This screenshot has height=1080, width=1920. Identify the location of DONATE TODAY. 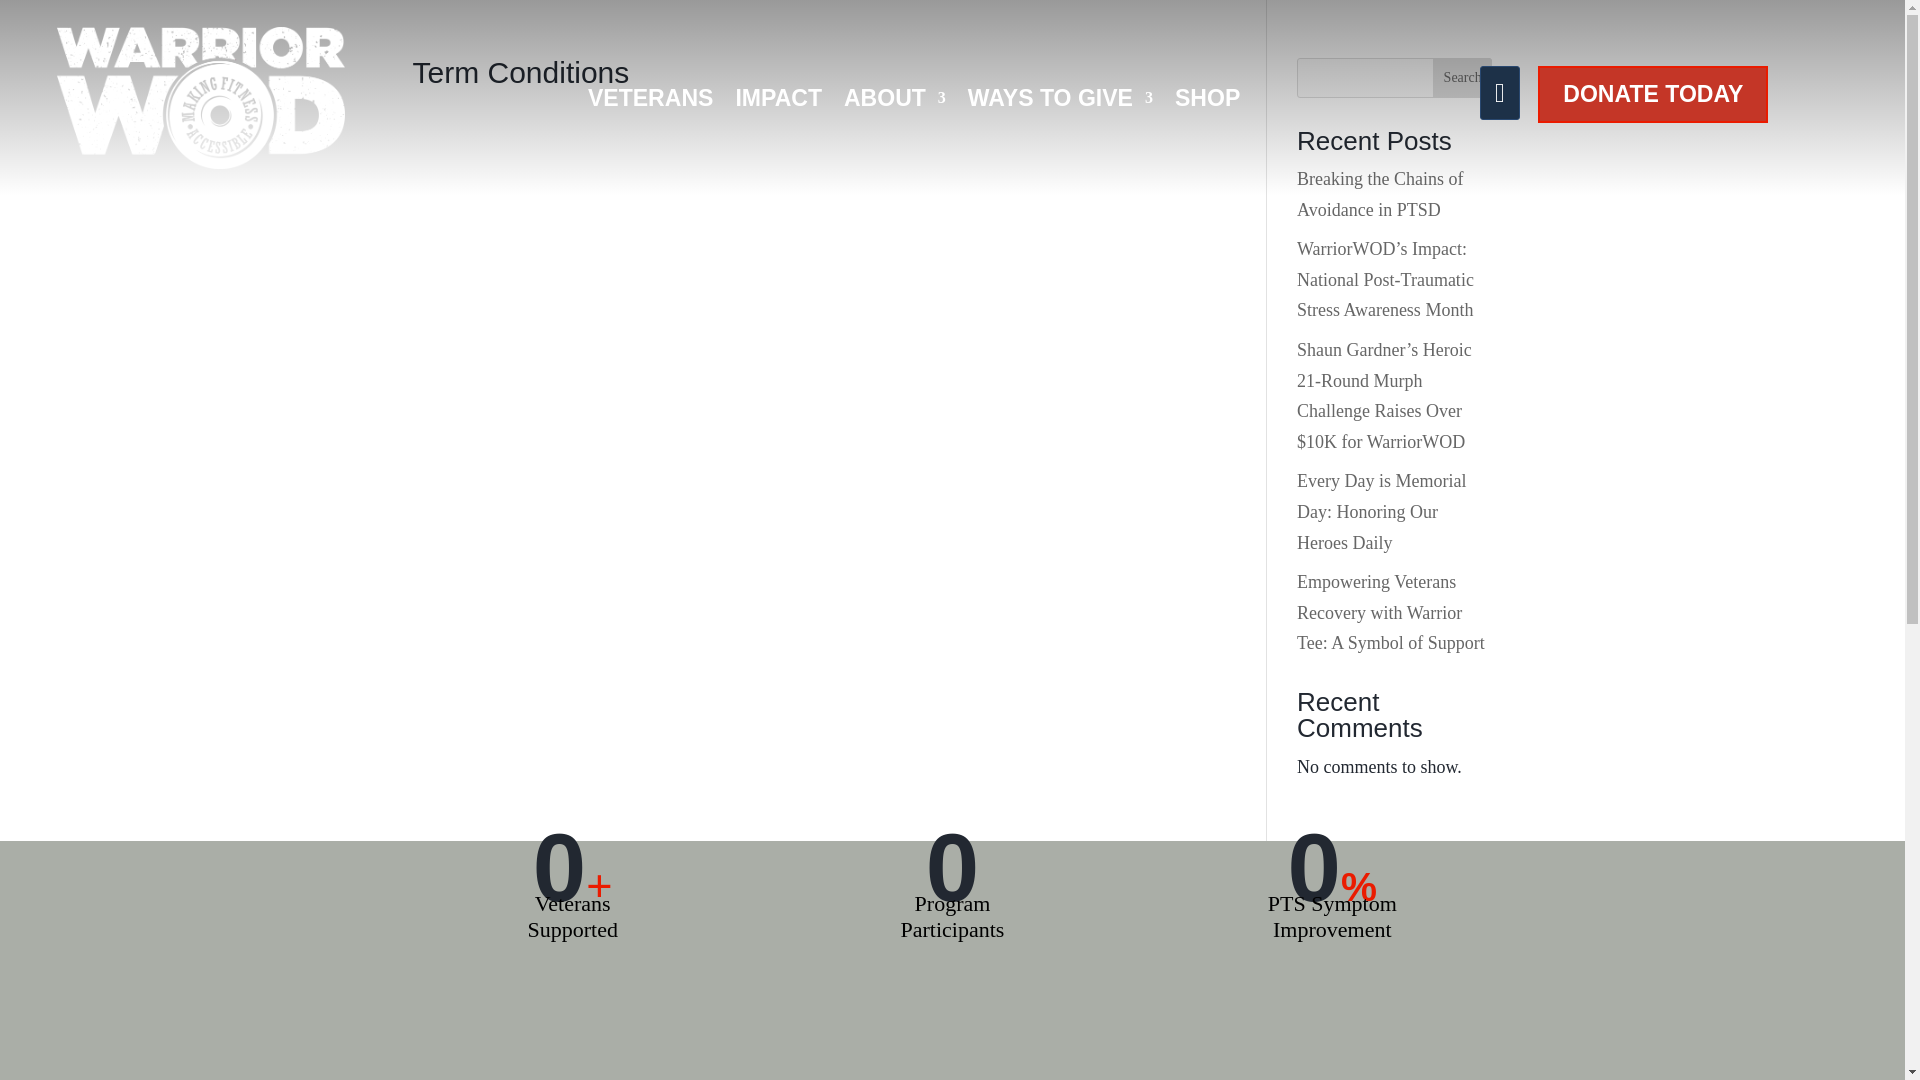
(1652, 94).